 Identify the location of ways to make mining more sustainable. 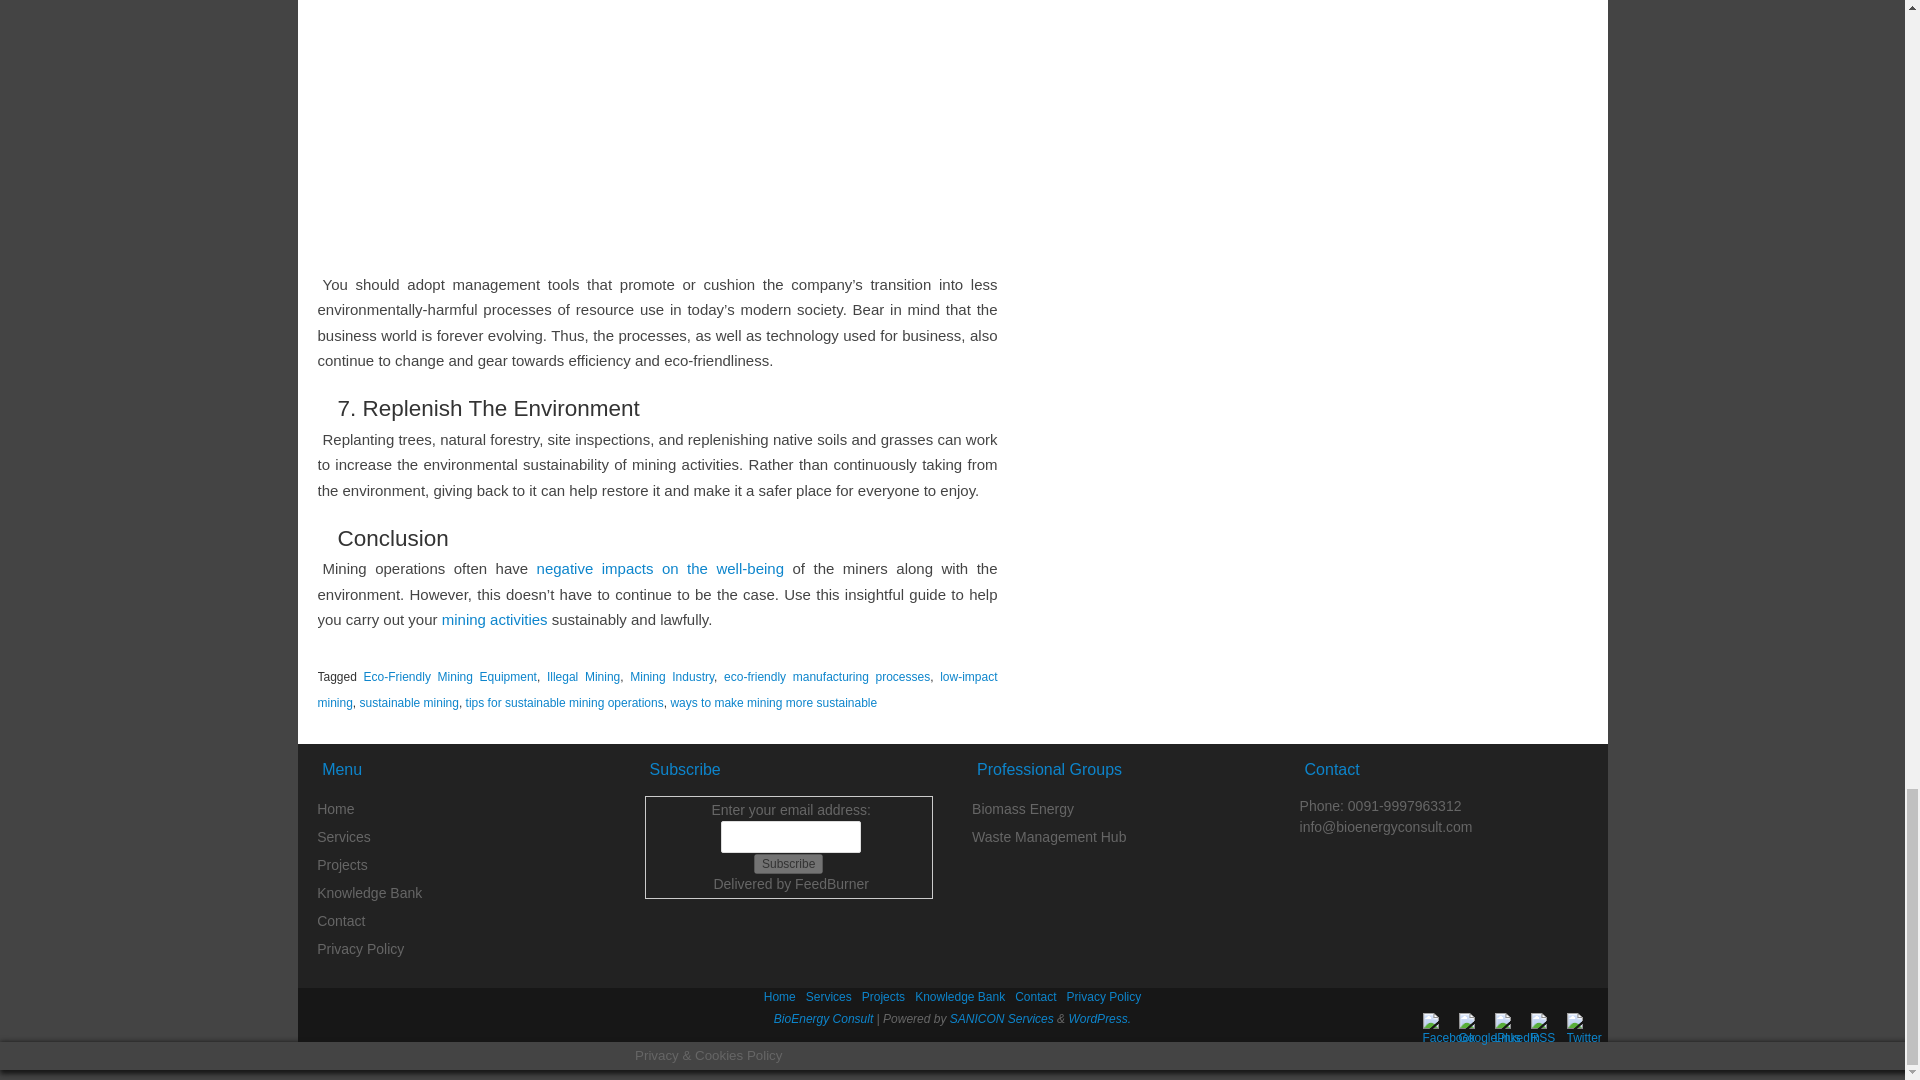
(774, 702).